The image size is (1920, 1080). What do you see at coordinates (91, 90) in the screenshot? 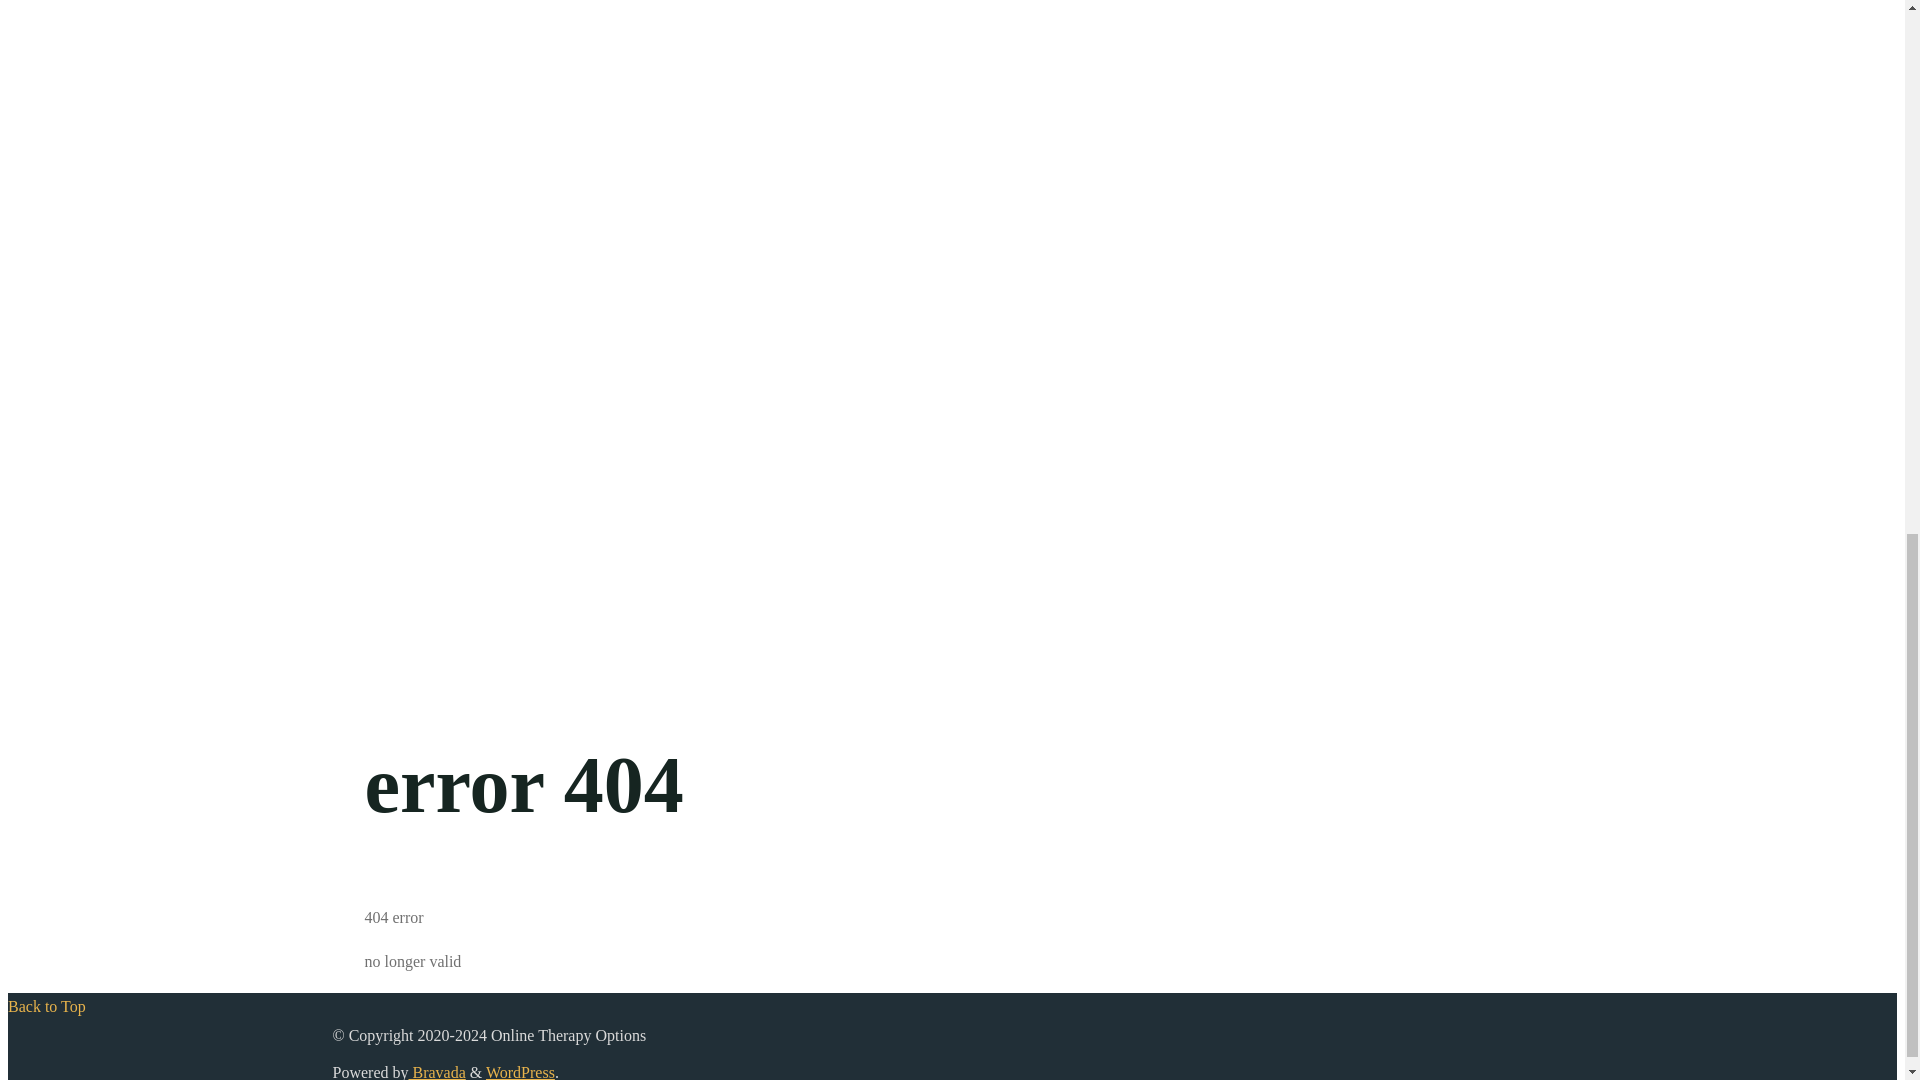
I see `Terms of Use` at bounding box center [91, 90].